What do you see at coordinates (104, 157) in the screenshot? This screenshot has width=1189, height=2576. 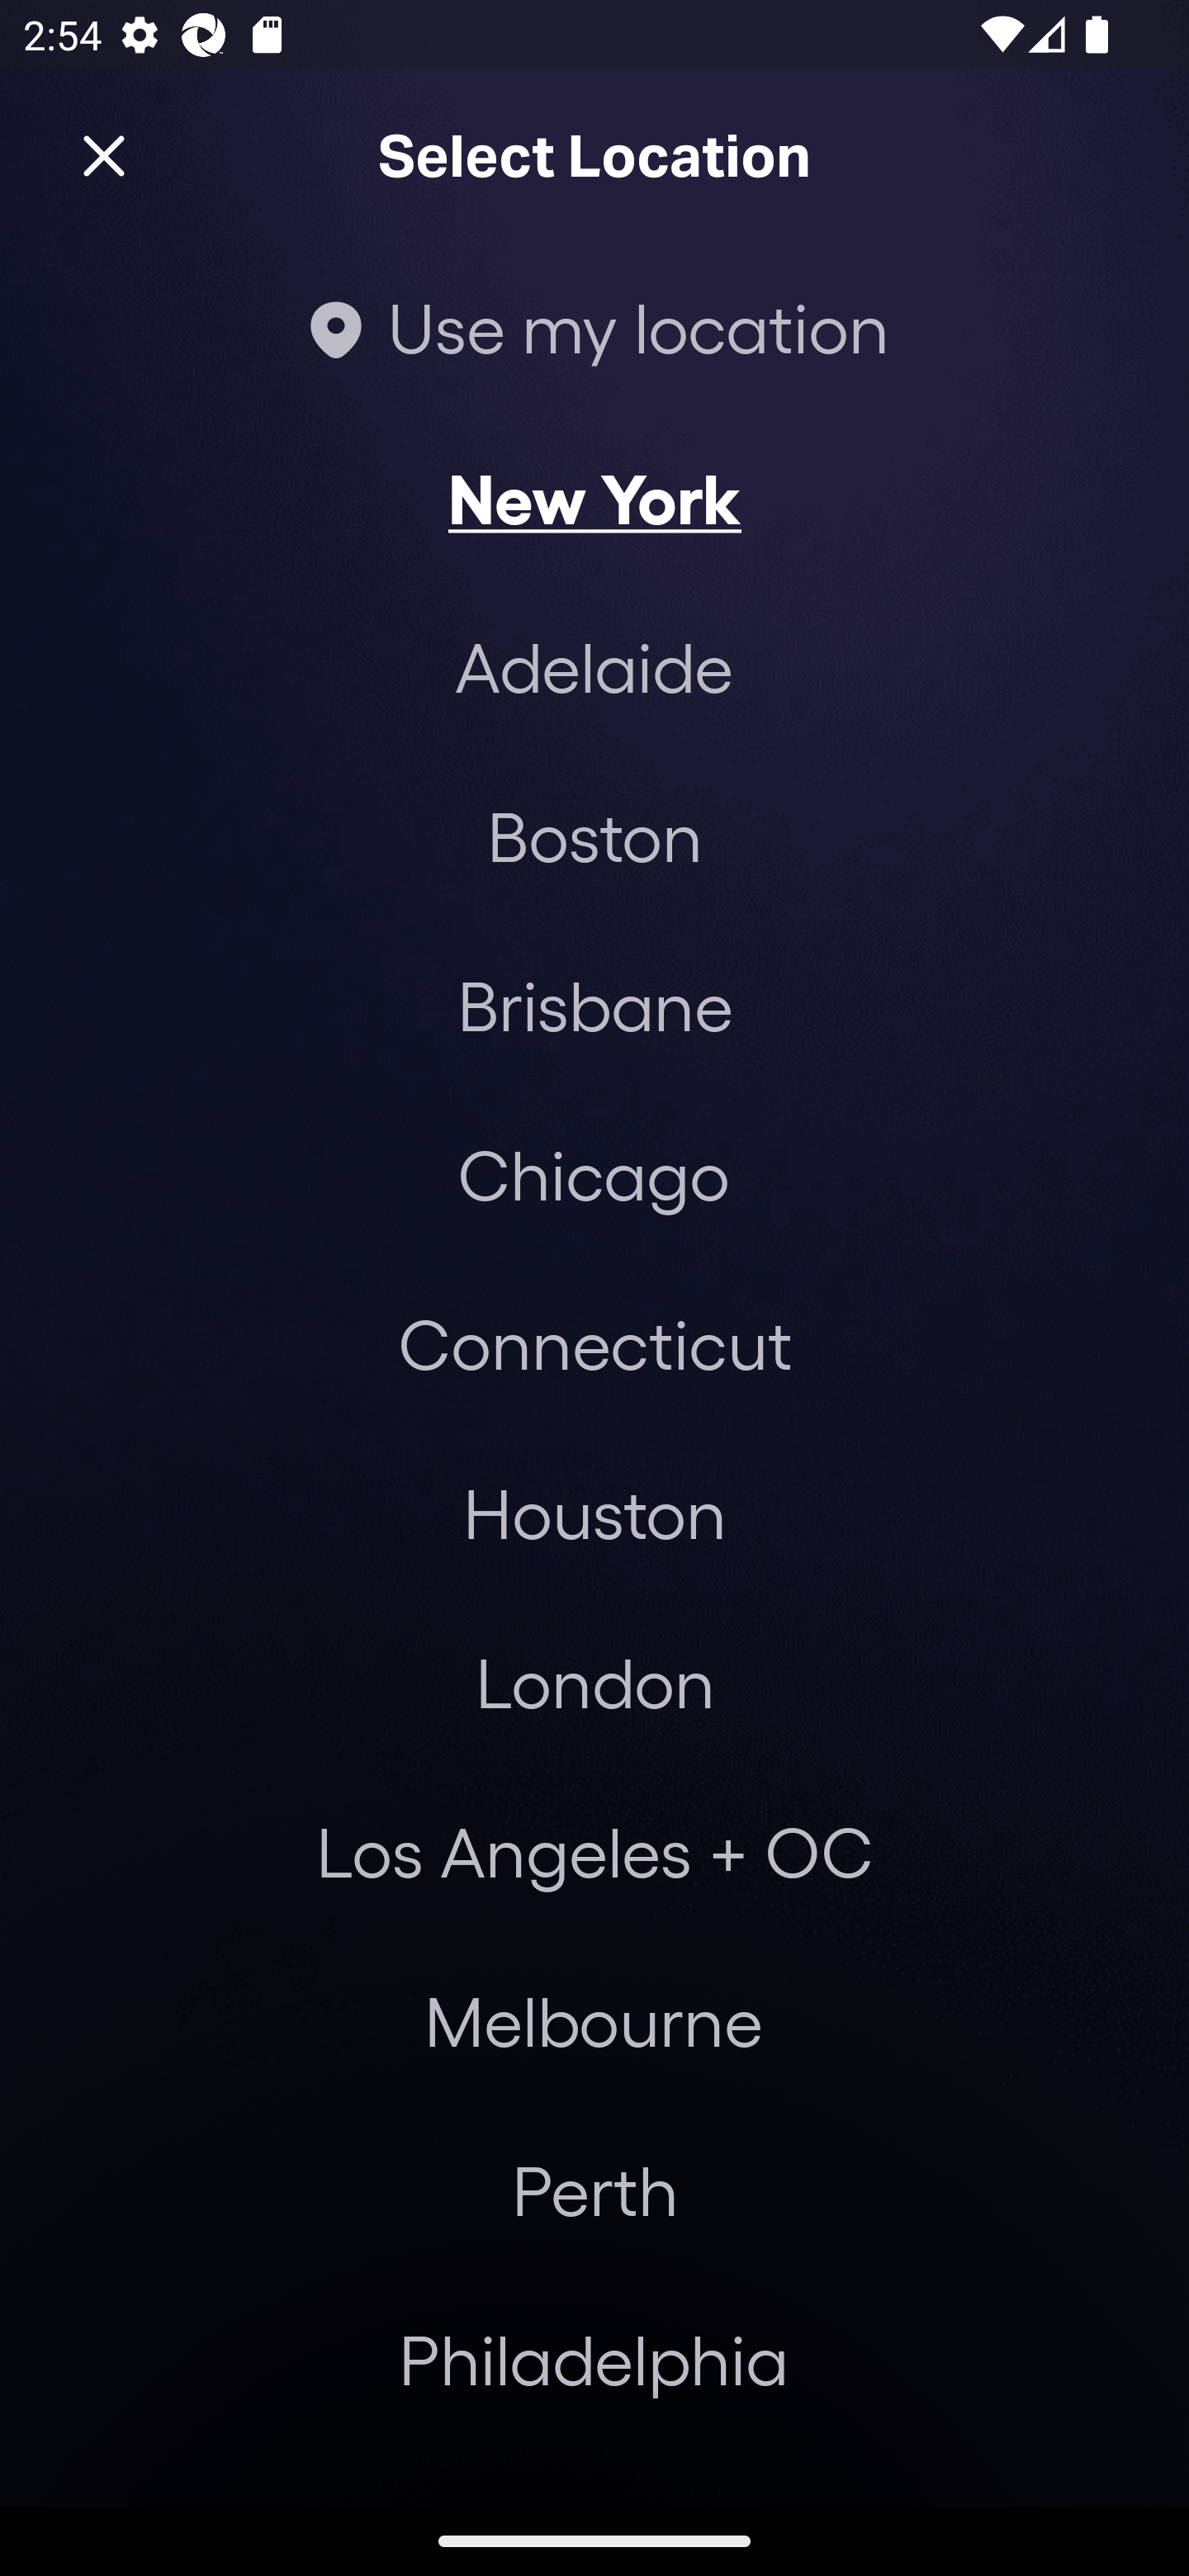 I see `Close` at bounding box center [104, 157].